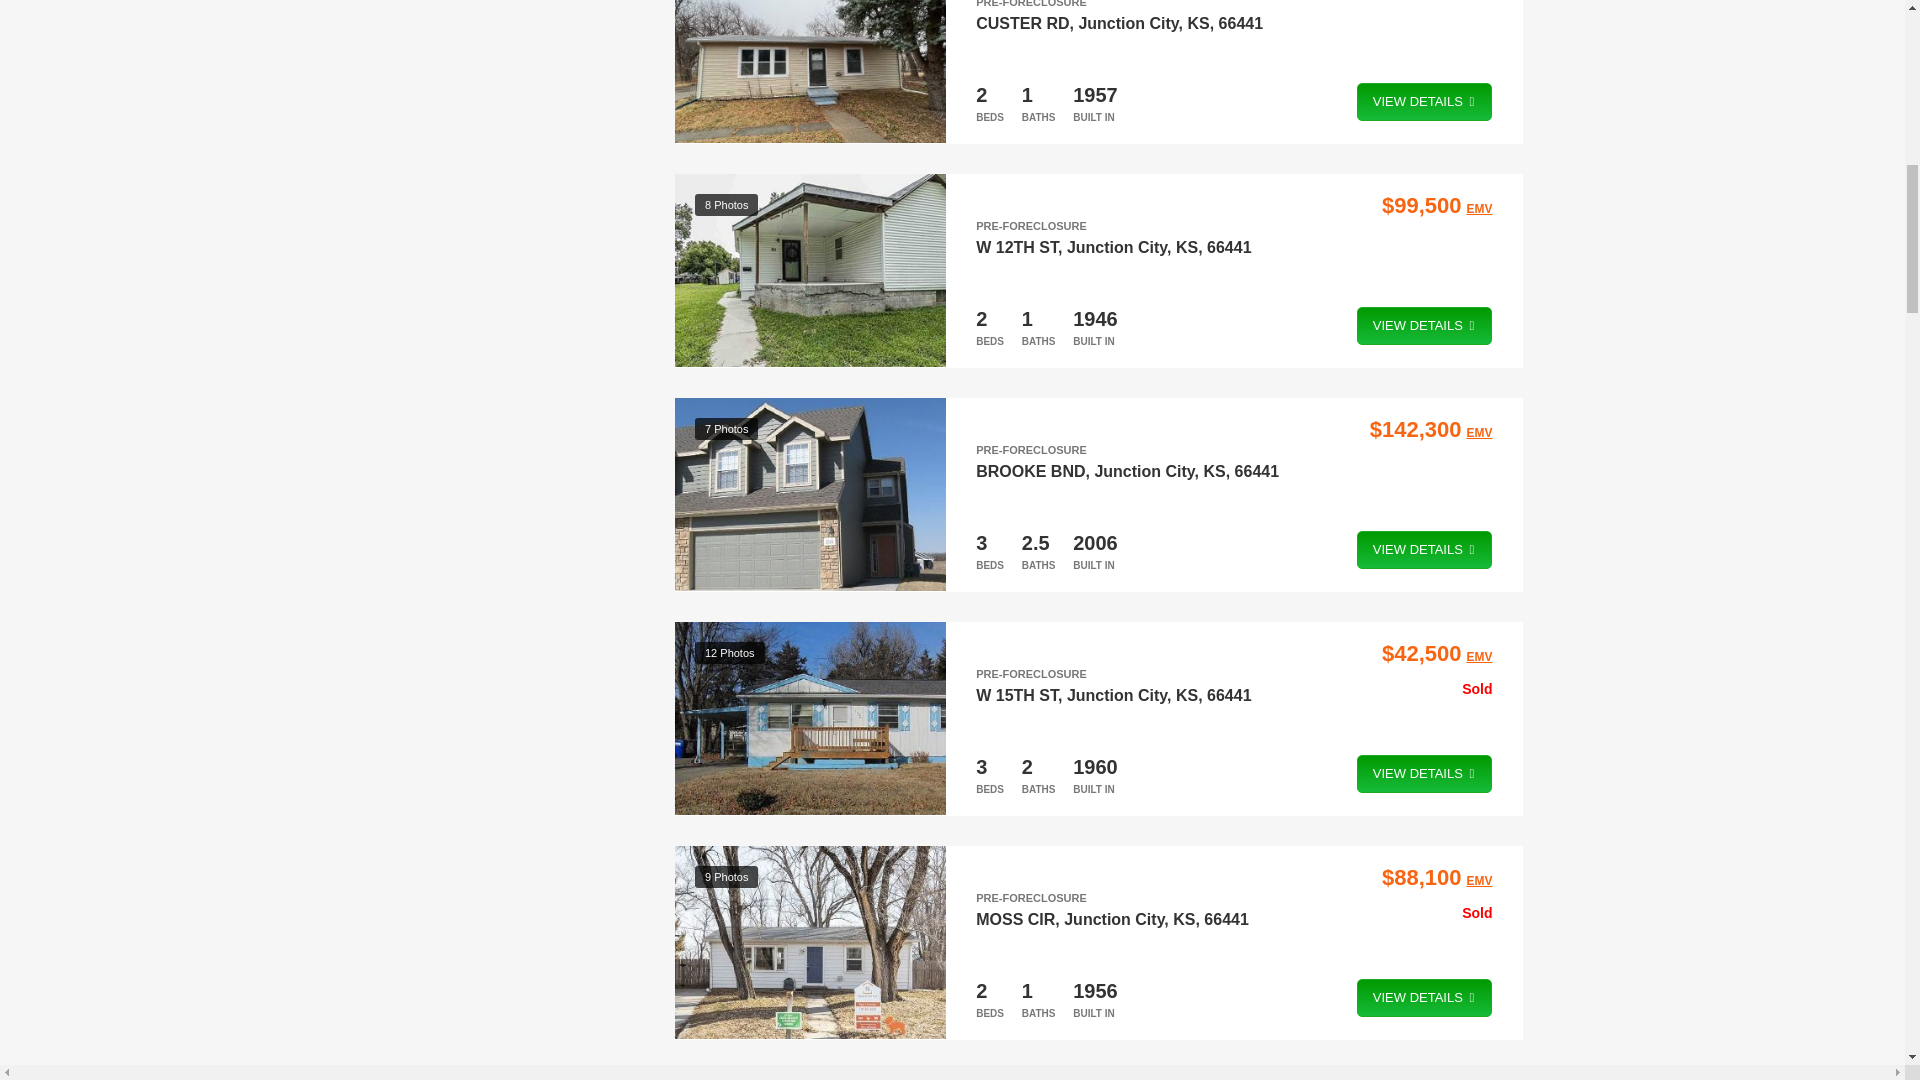 The image size is (1920, 1080). I want to click on W 15TH ST, so click(1016, 694).